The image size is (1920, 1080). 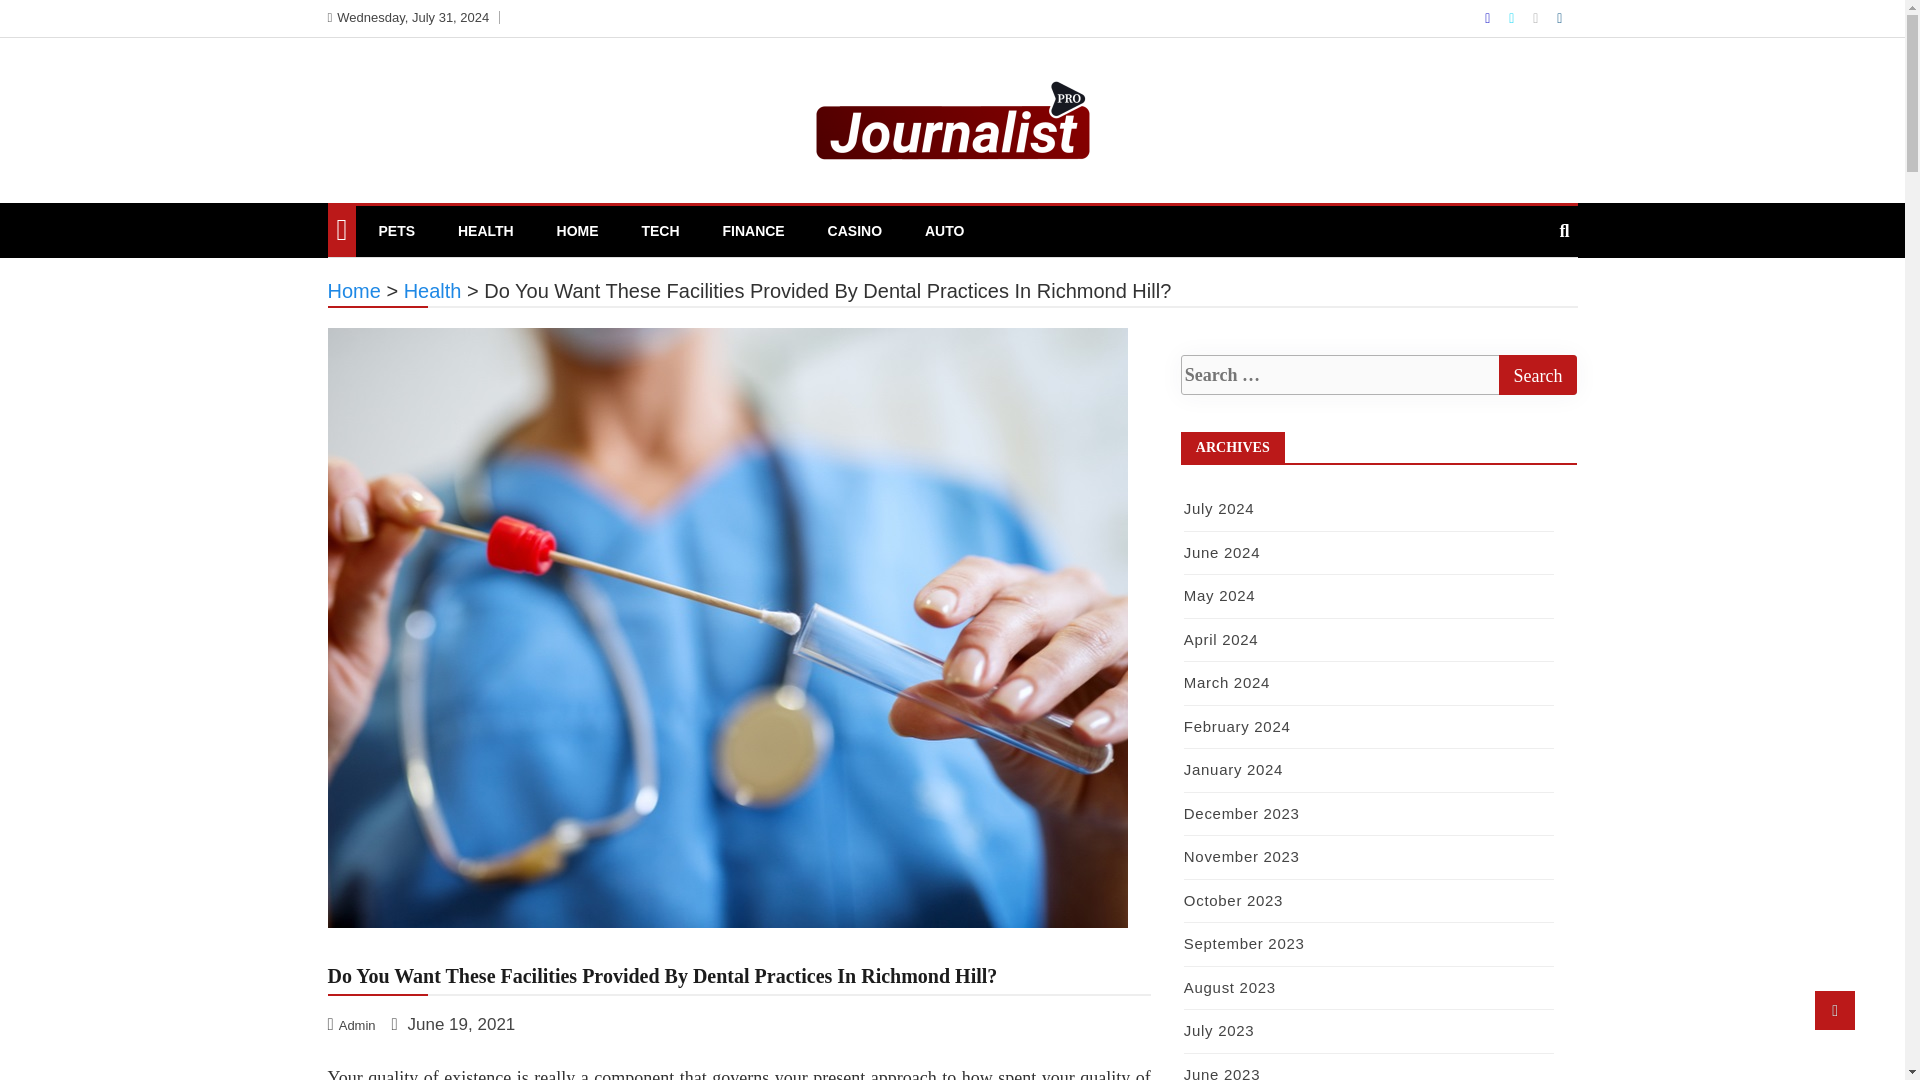 I want to click on Journalist PRO, so click(x=448, y=205).